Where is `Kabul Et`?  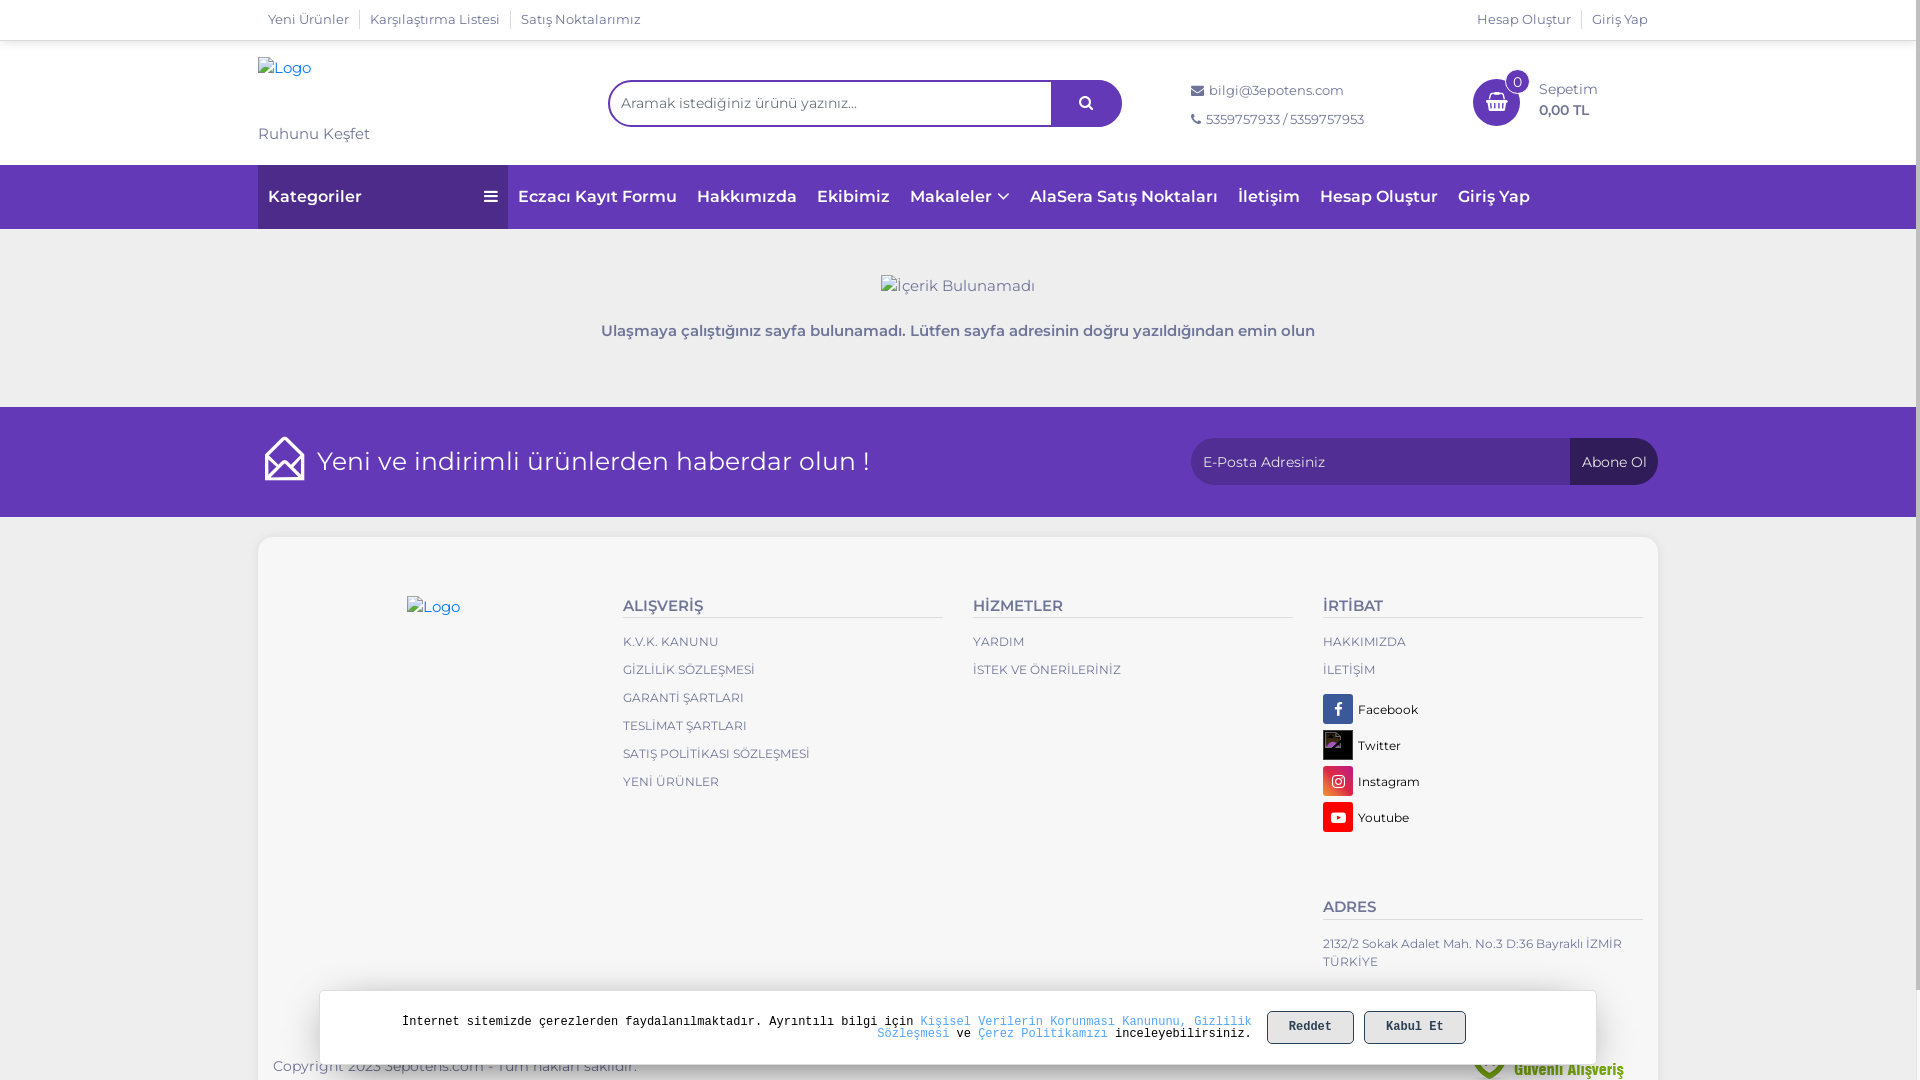 Kabul Et is located at coordinates (1415, 1028).